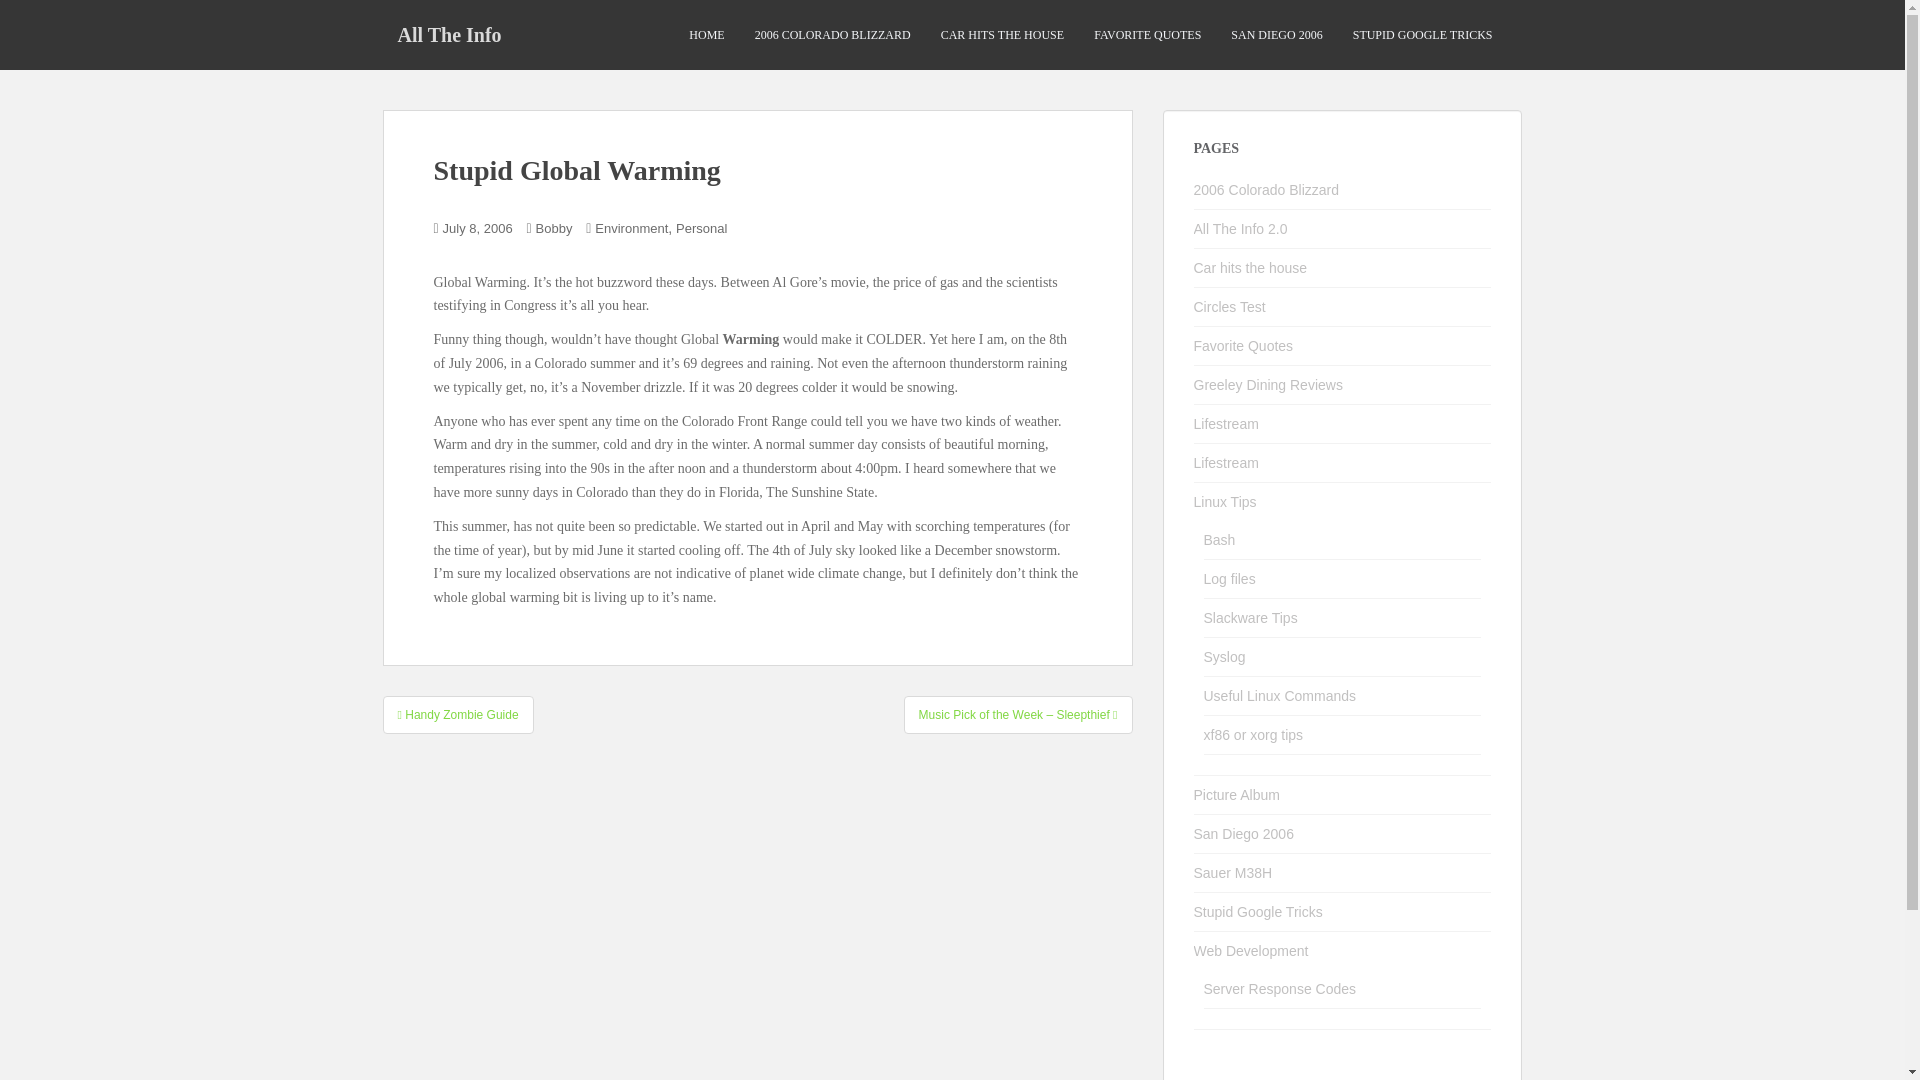 The image size is (1920, 1080). What do you see at coordinates (1230, 307) in the screenshot?
I see `Circles Test` at bounding box center [1230, 307].